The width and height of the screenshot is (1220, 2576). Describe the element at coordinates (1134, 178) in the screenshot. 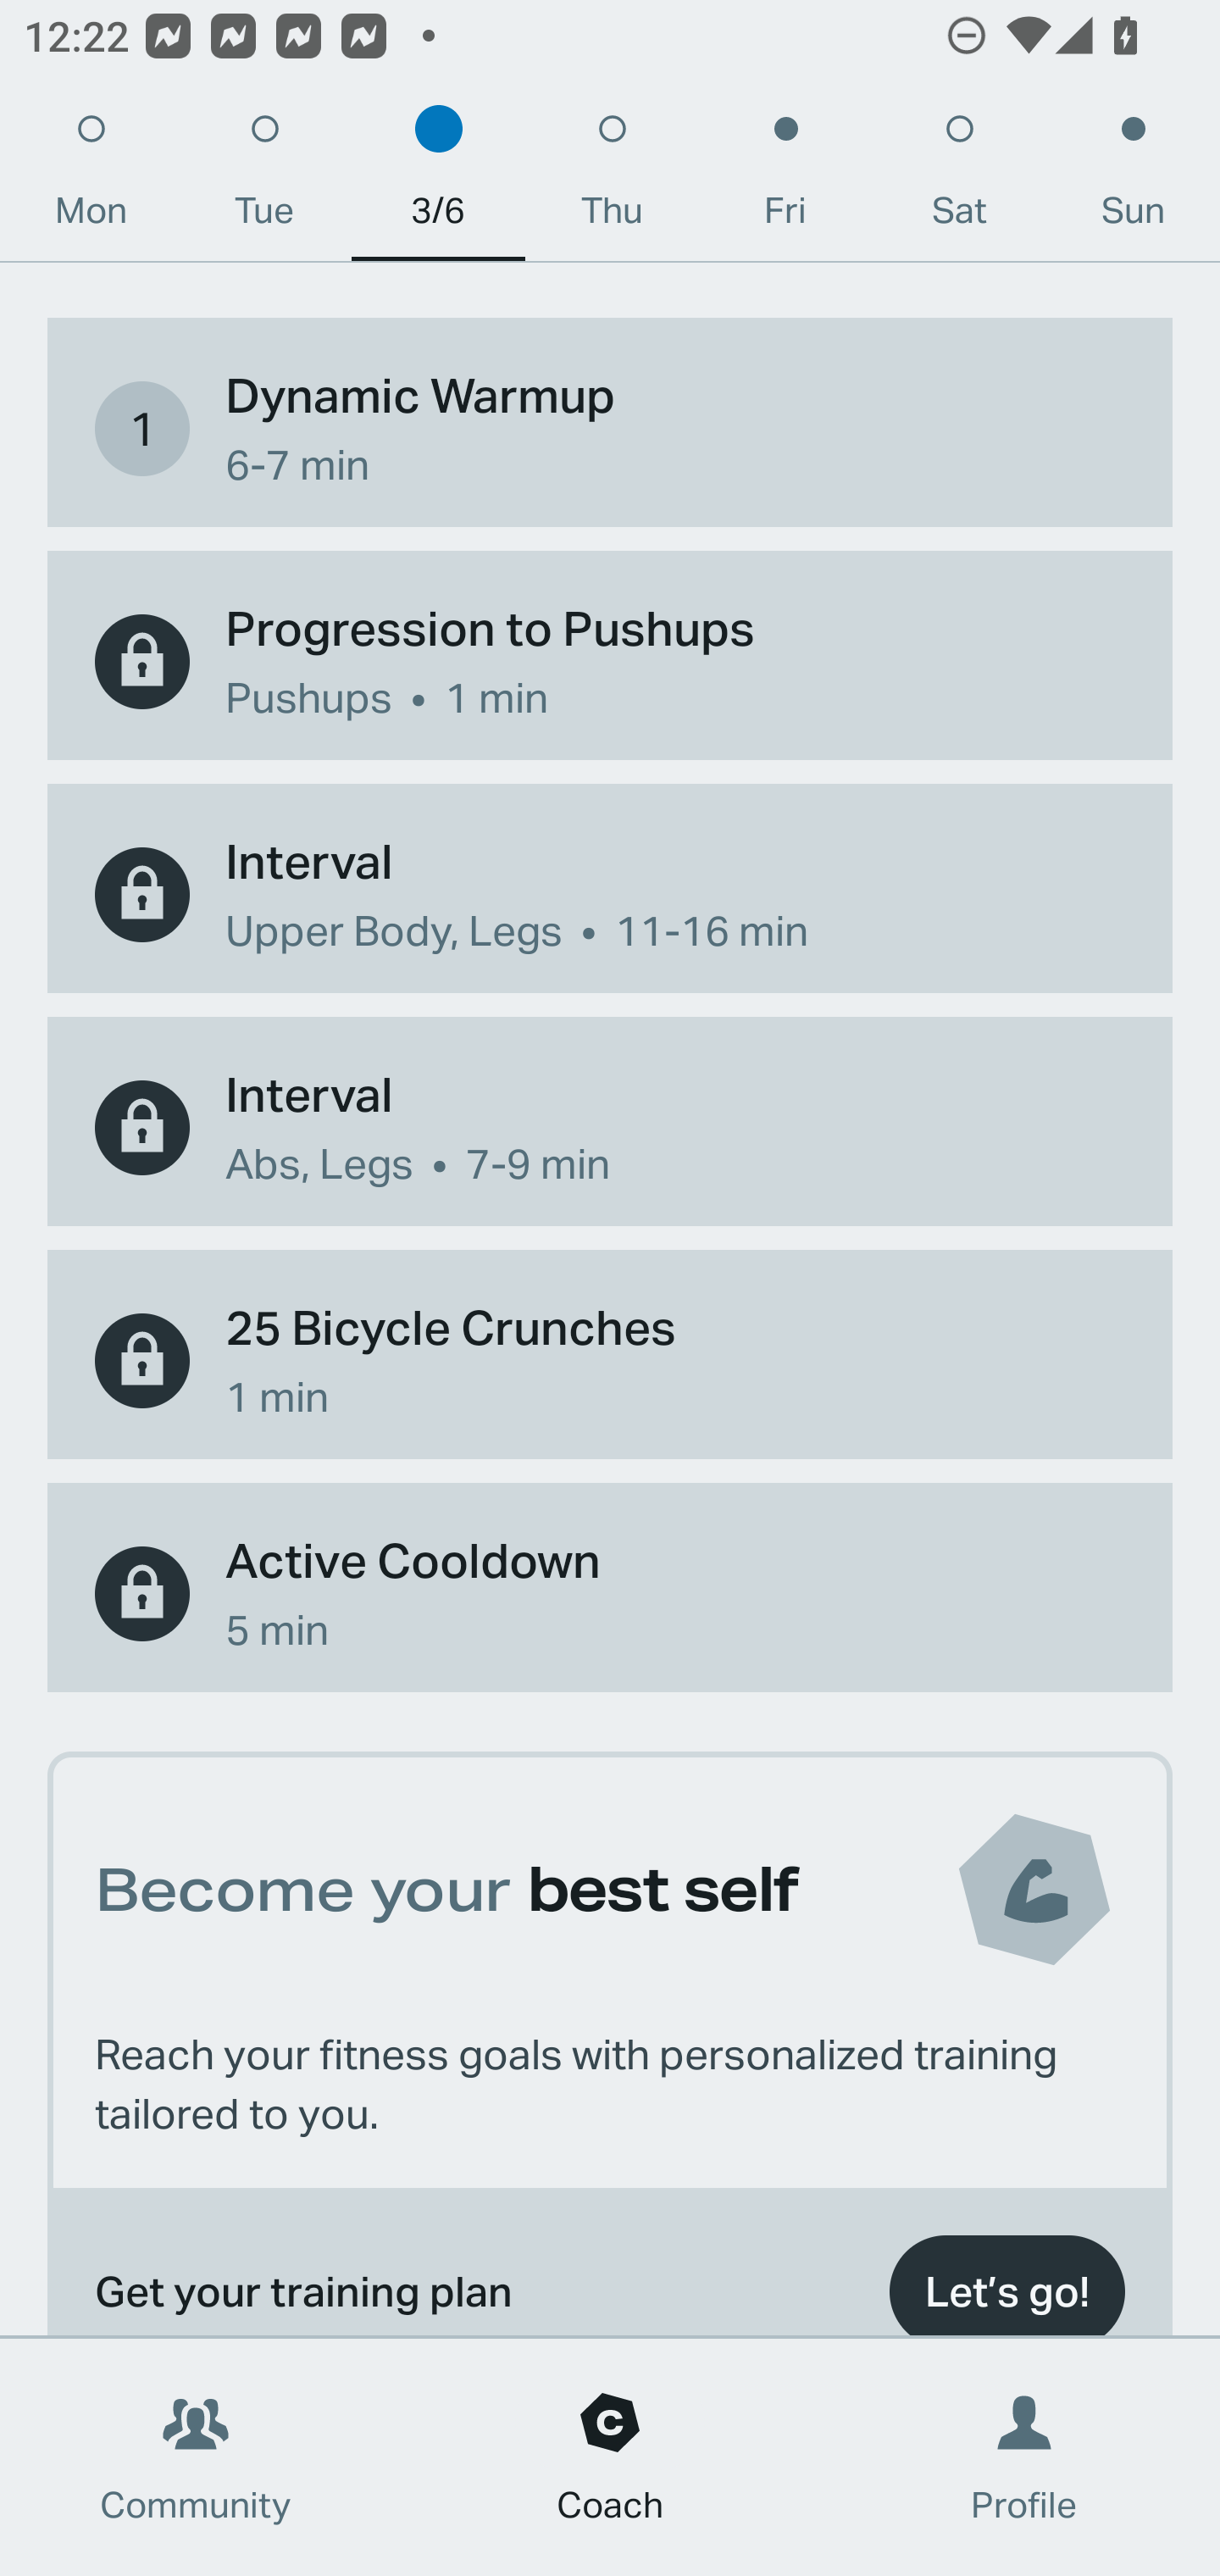

I see `Sun` at that location.